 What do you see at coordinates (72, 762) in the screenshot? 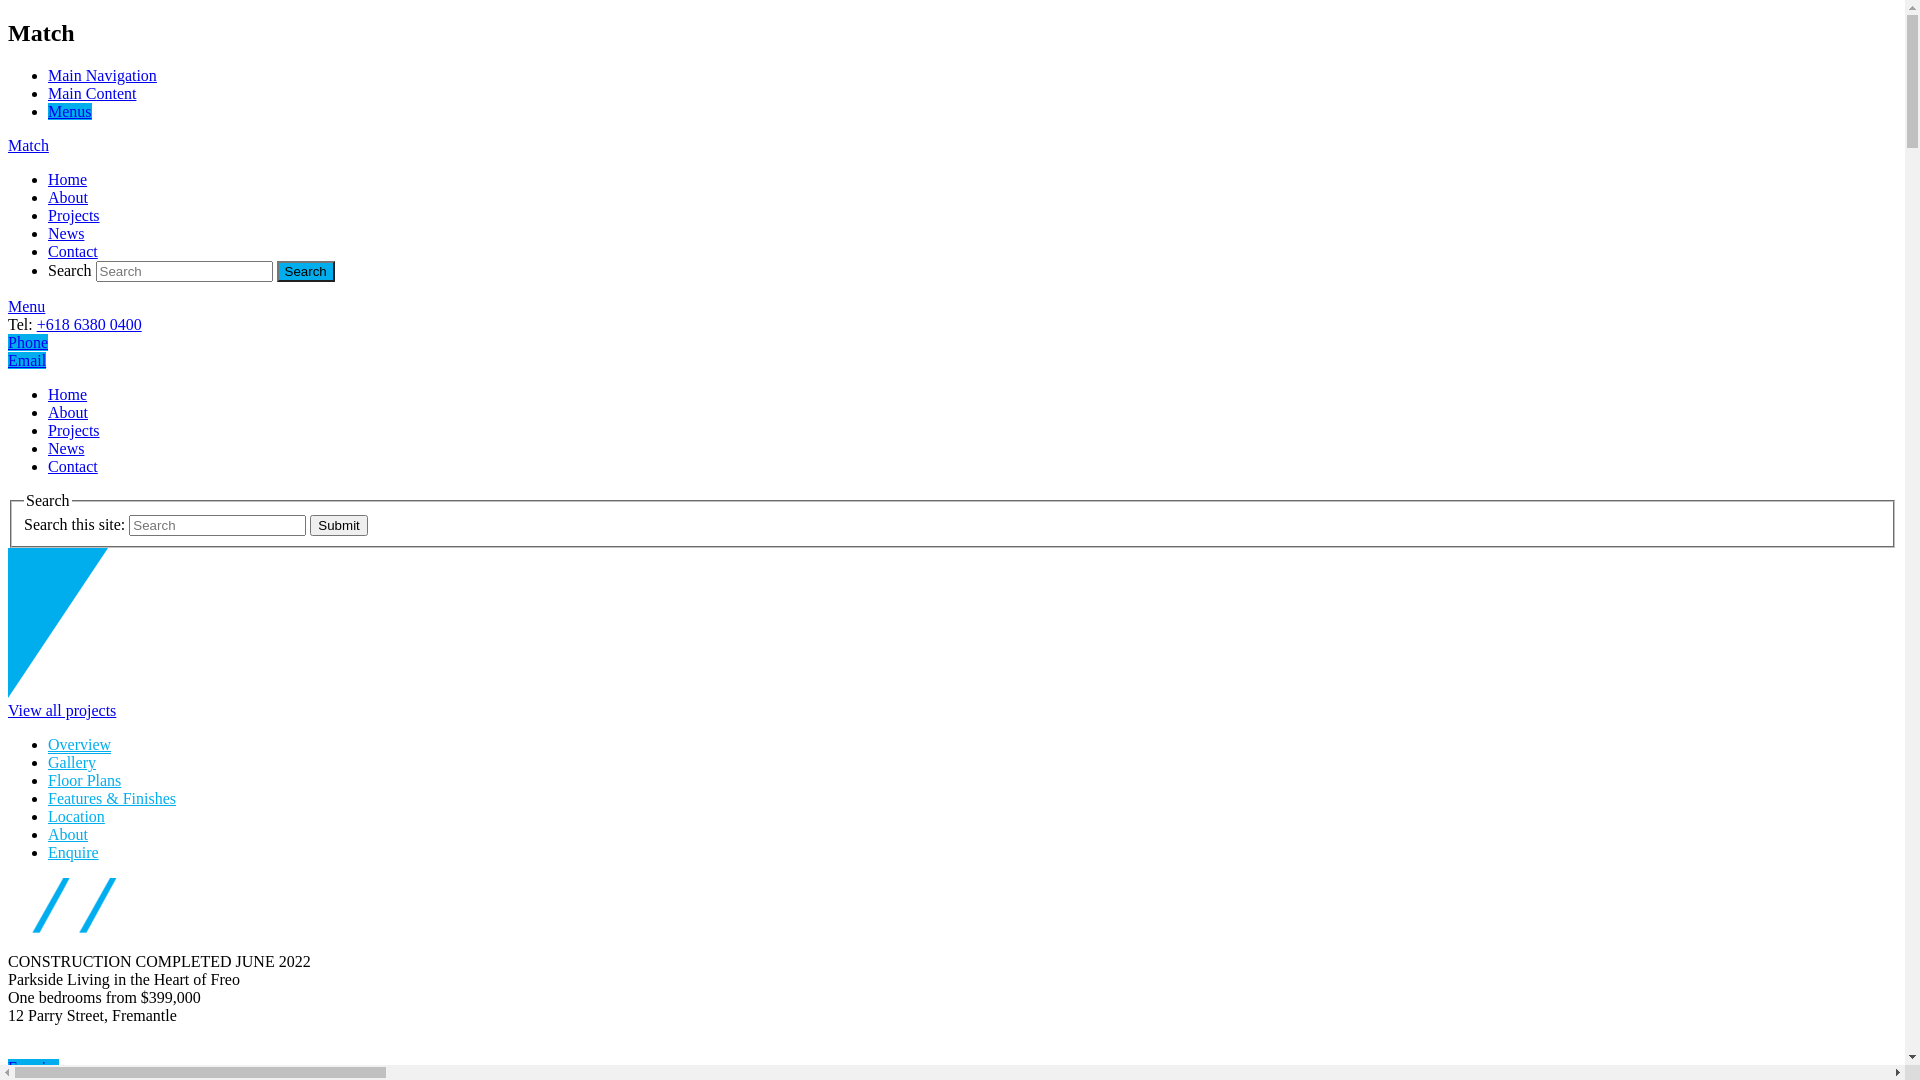
I see `Gallery` at bounding box center [72, 762].